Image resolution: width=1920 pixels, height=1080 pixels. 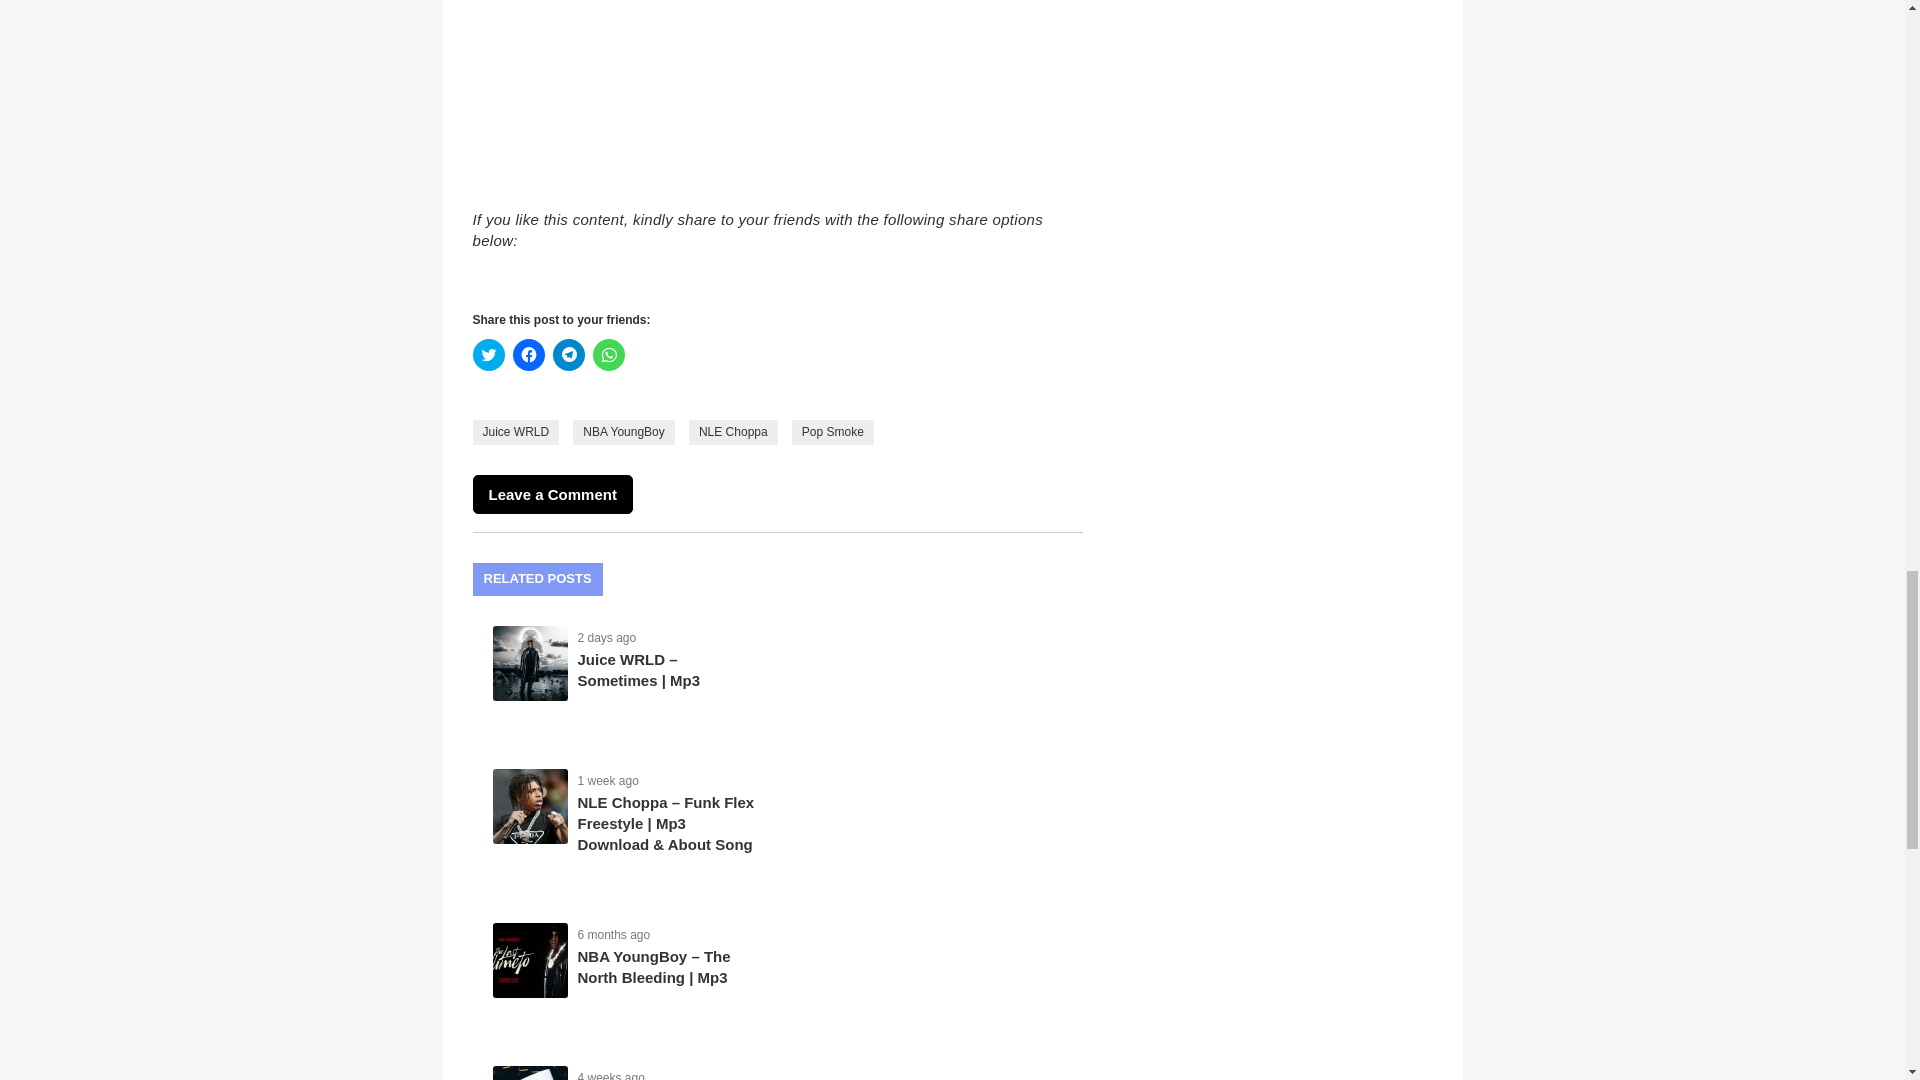 I want to click on NBA YoungBoy, so click(x=622, y=432).